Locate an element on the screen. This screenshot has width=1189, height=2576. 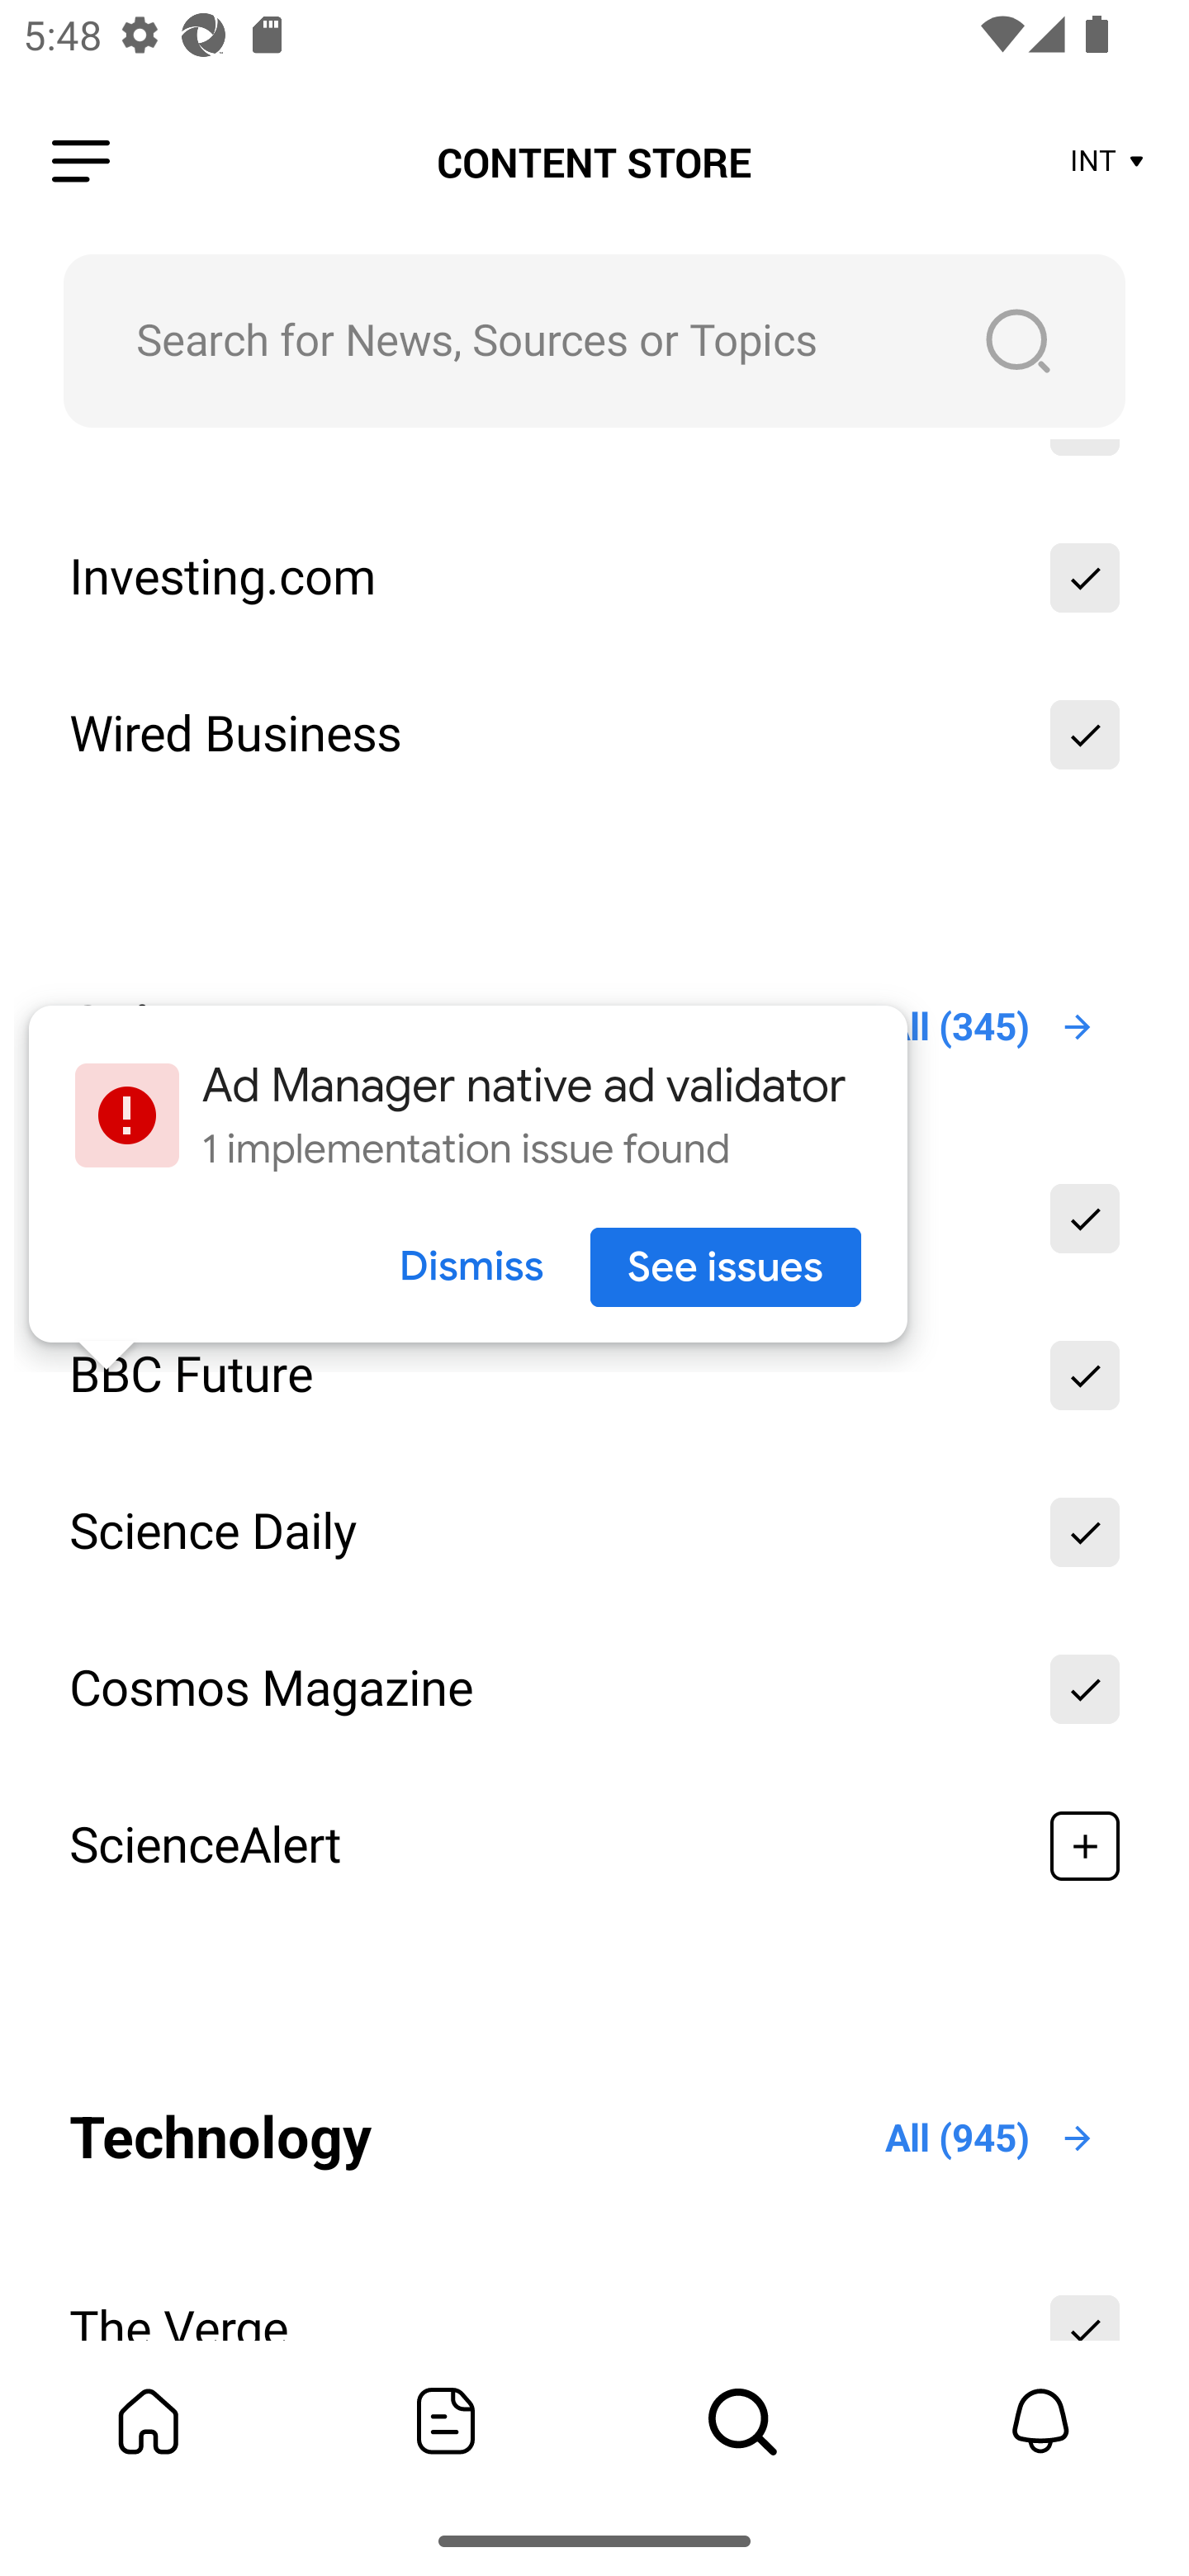
BBC Future Add To My Bundle is located at coordinates (594, 1376).